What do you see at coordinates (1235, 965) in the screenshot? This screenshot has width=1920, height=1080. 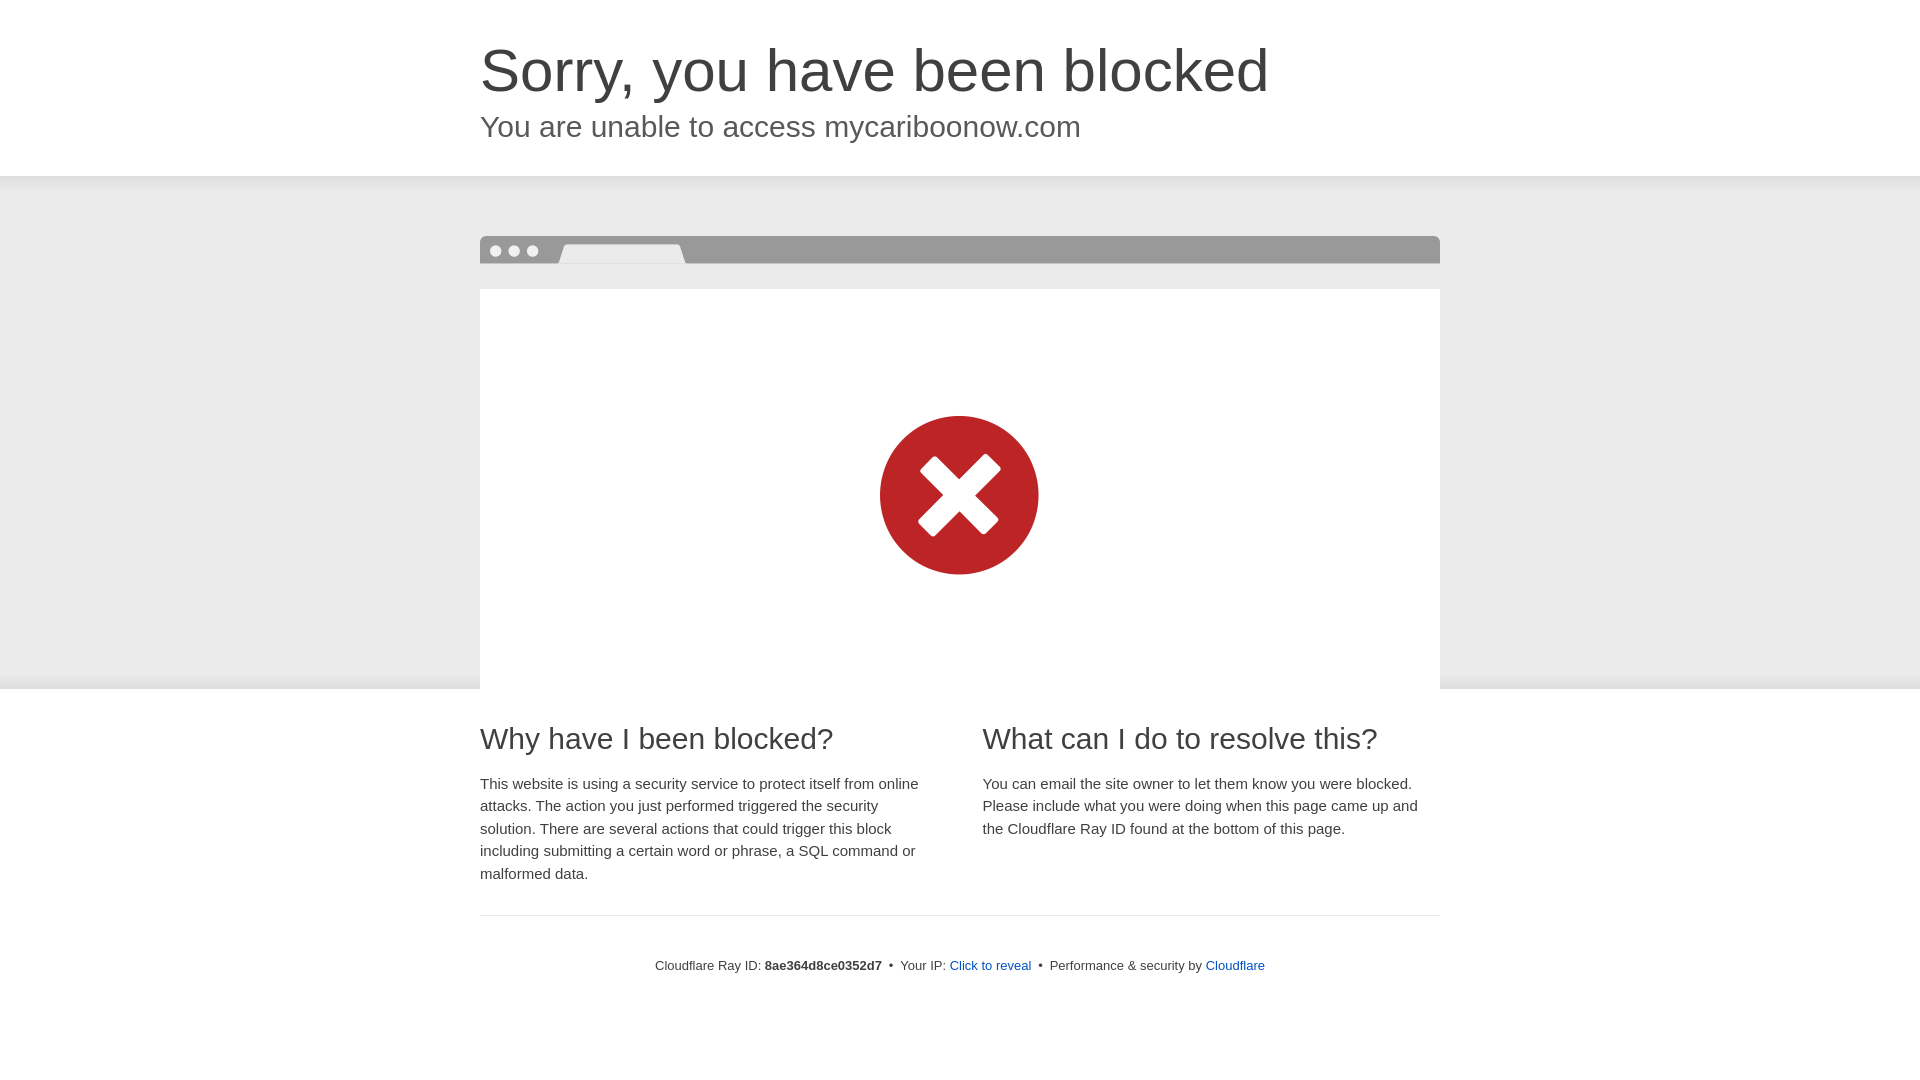 I see `Cloudflare` at bounding box center [1235, 965].